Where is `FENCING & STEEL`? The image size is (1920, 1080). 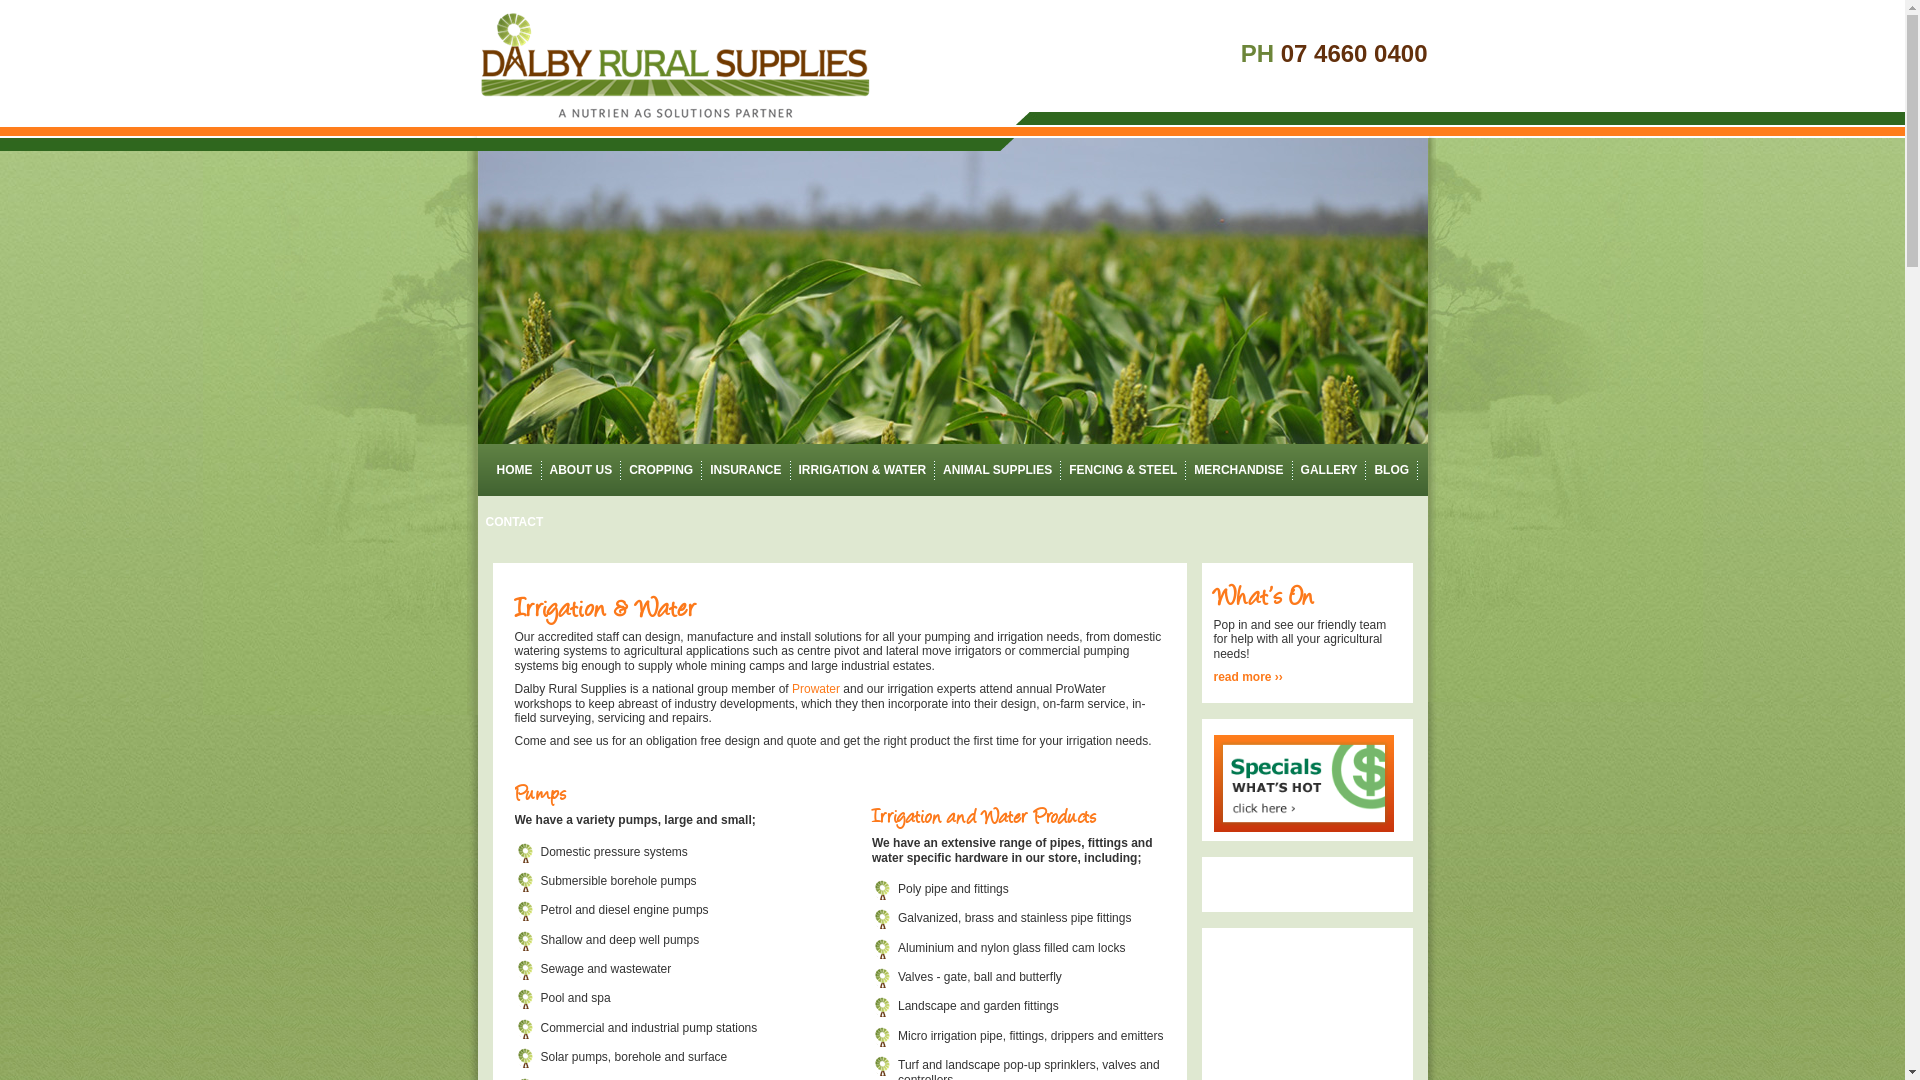 FENCING & STEEL is located at coordinates (1123, 470).